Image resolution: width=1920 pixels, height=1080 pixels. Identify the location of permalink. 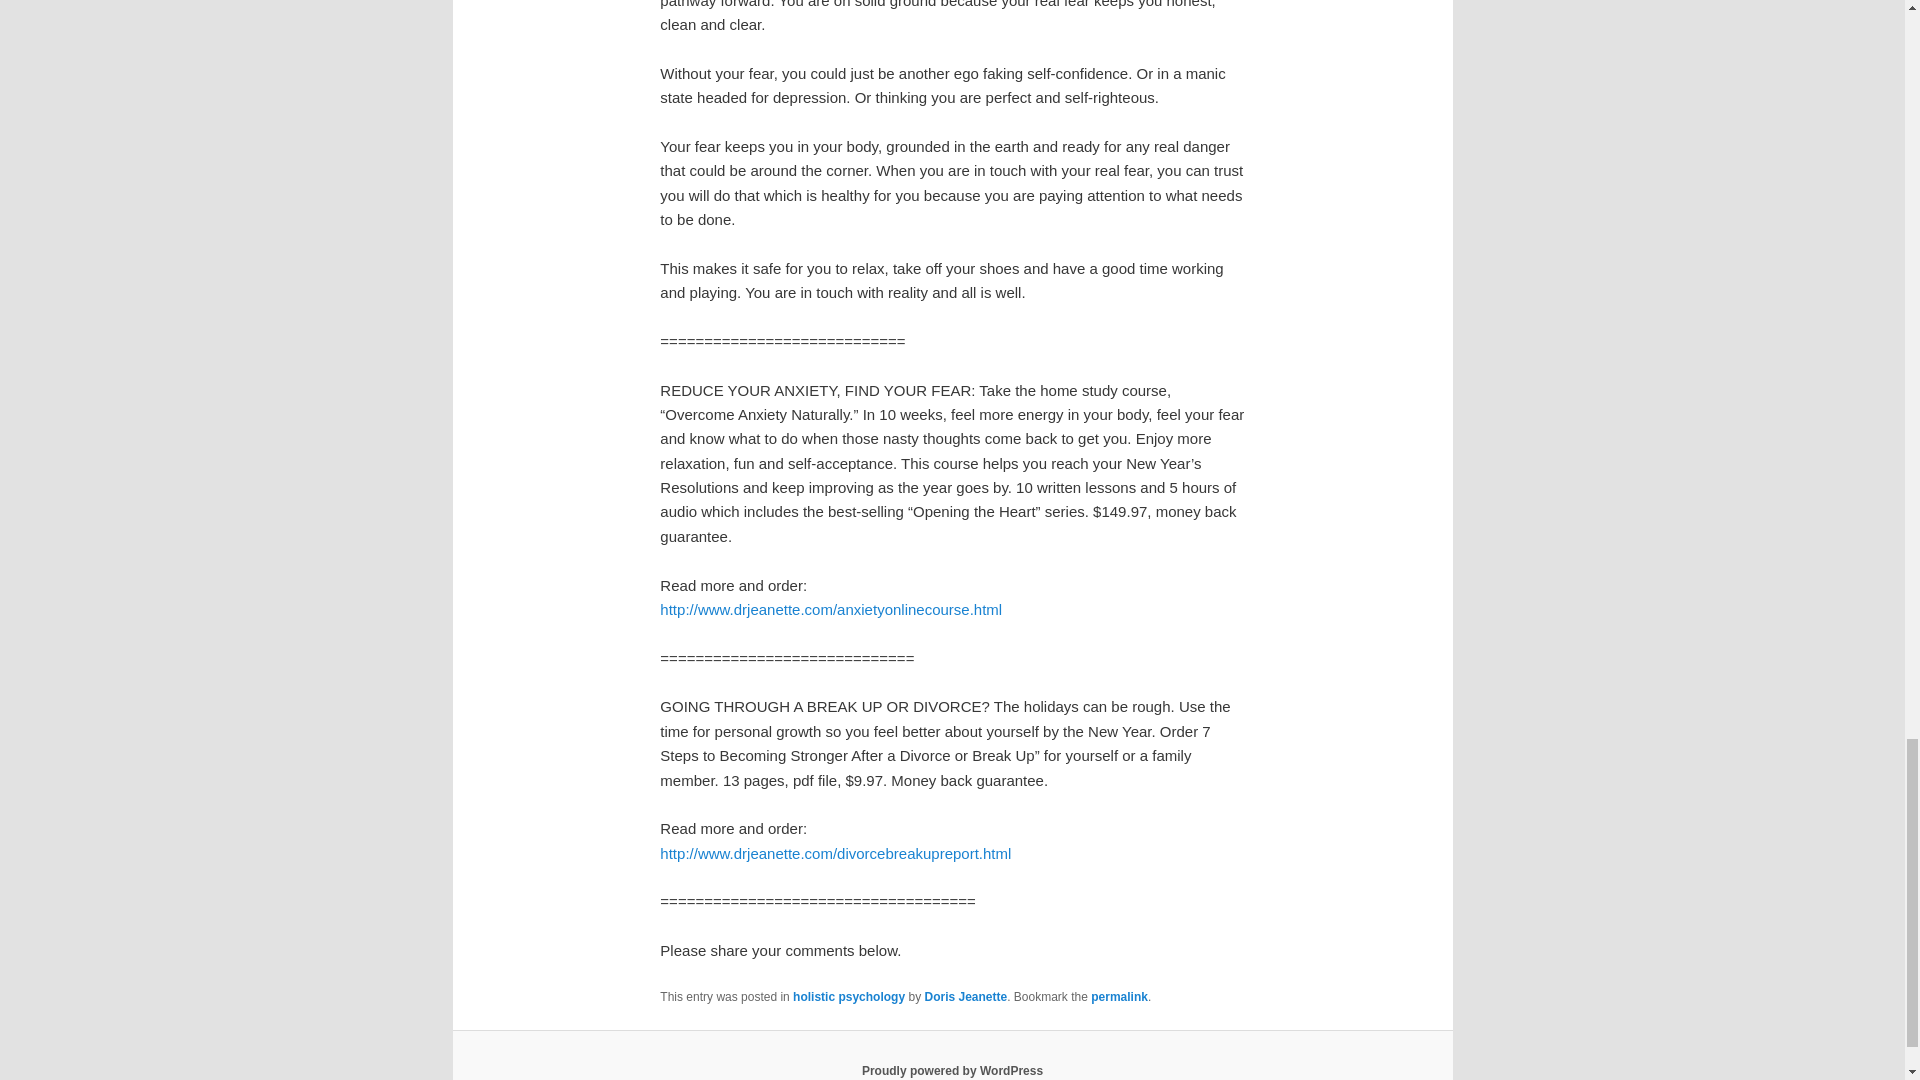
(1119, 997).